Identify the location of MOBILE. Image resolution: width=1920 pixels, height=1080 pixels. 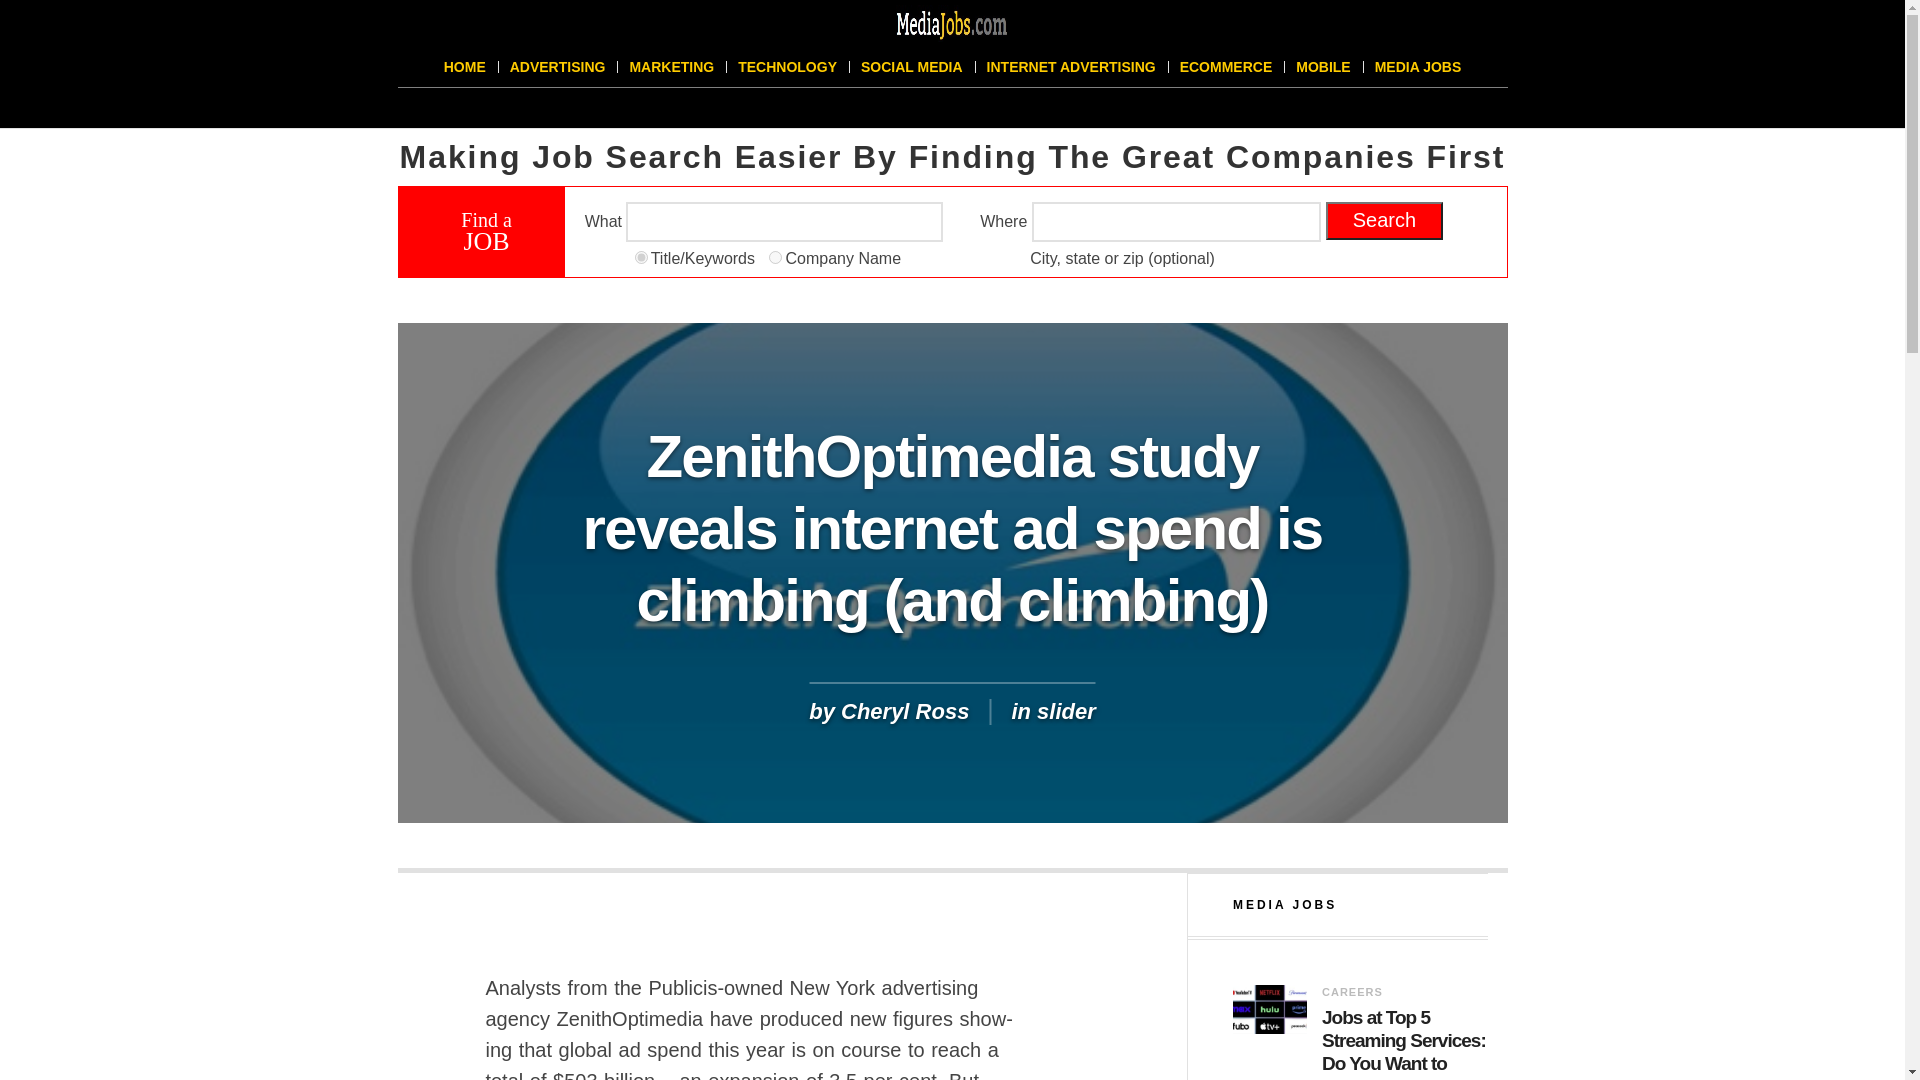
(1322, 67).